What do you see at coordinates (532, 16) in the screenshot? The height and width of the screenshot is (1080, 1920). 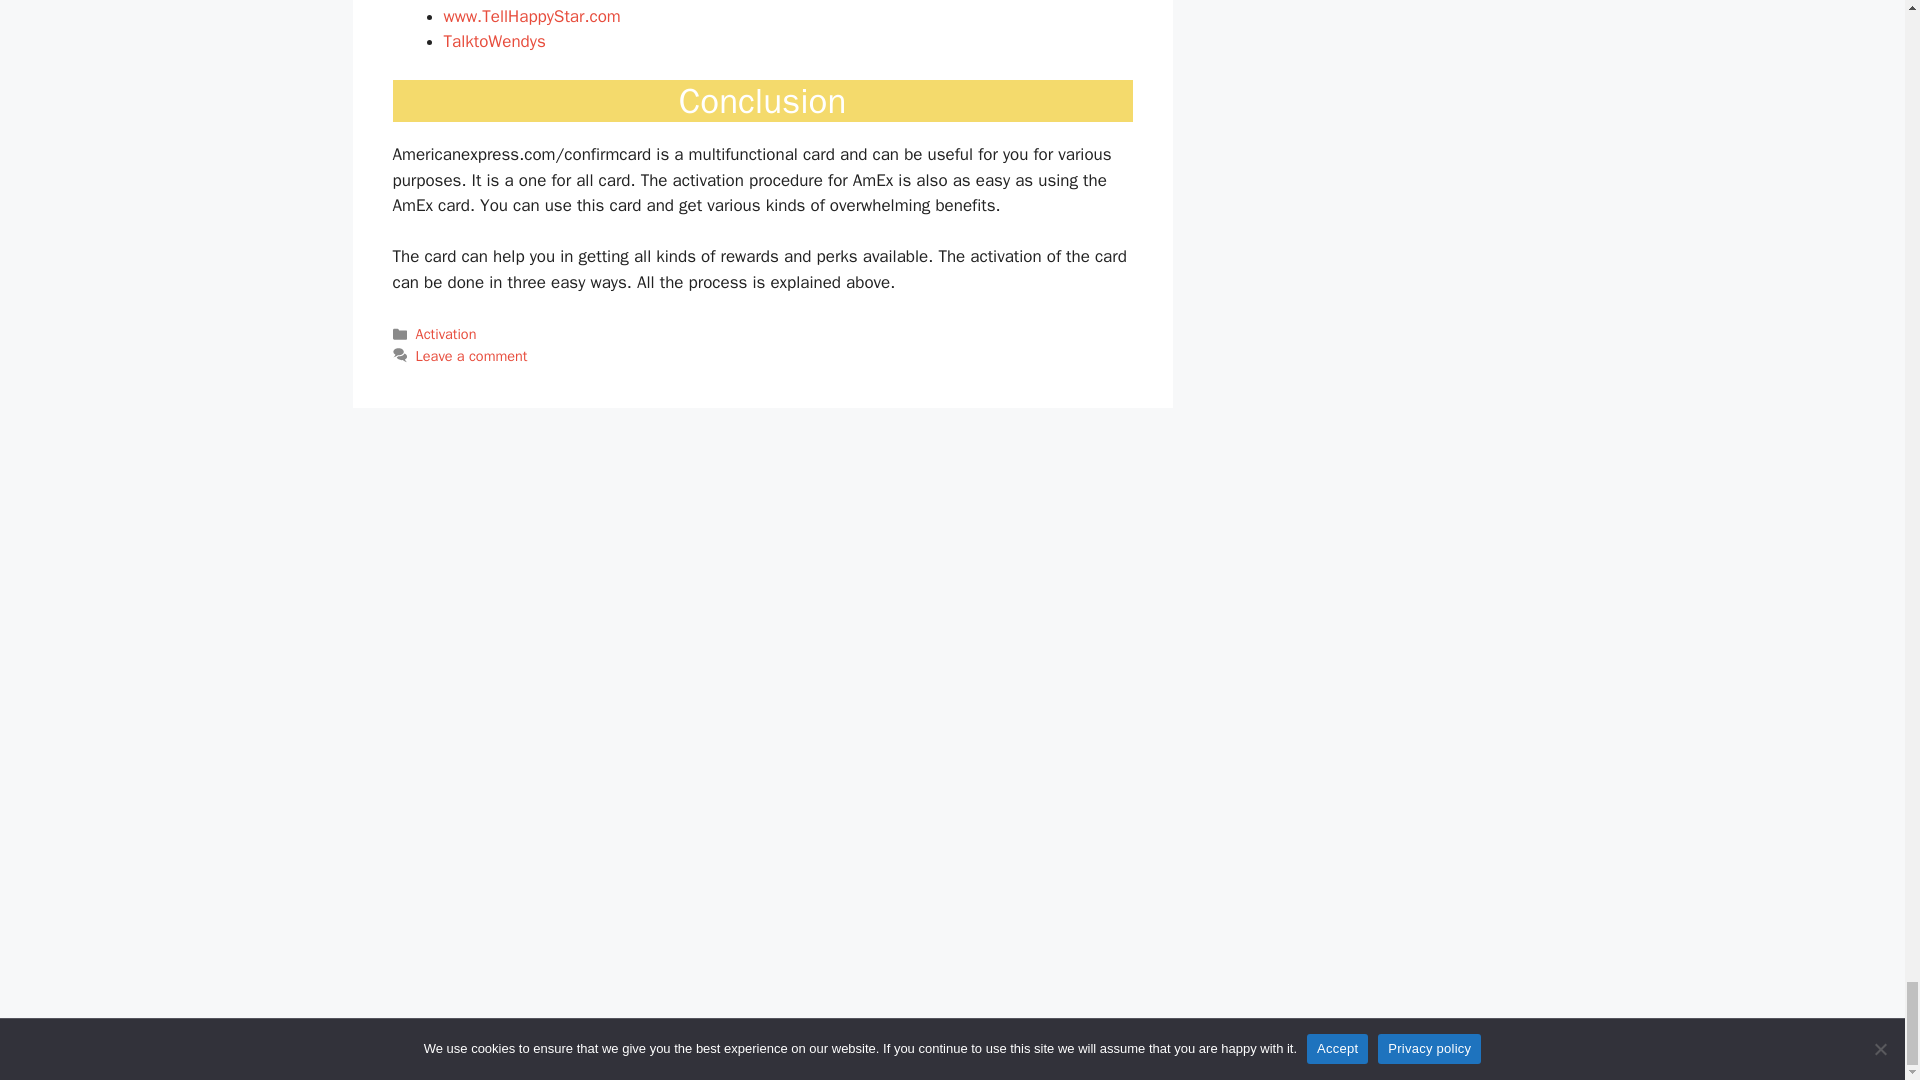 I see `www.TellHappyStar.com` at bounding box center [532, 16].